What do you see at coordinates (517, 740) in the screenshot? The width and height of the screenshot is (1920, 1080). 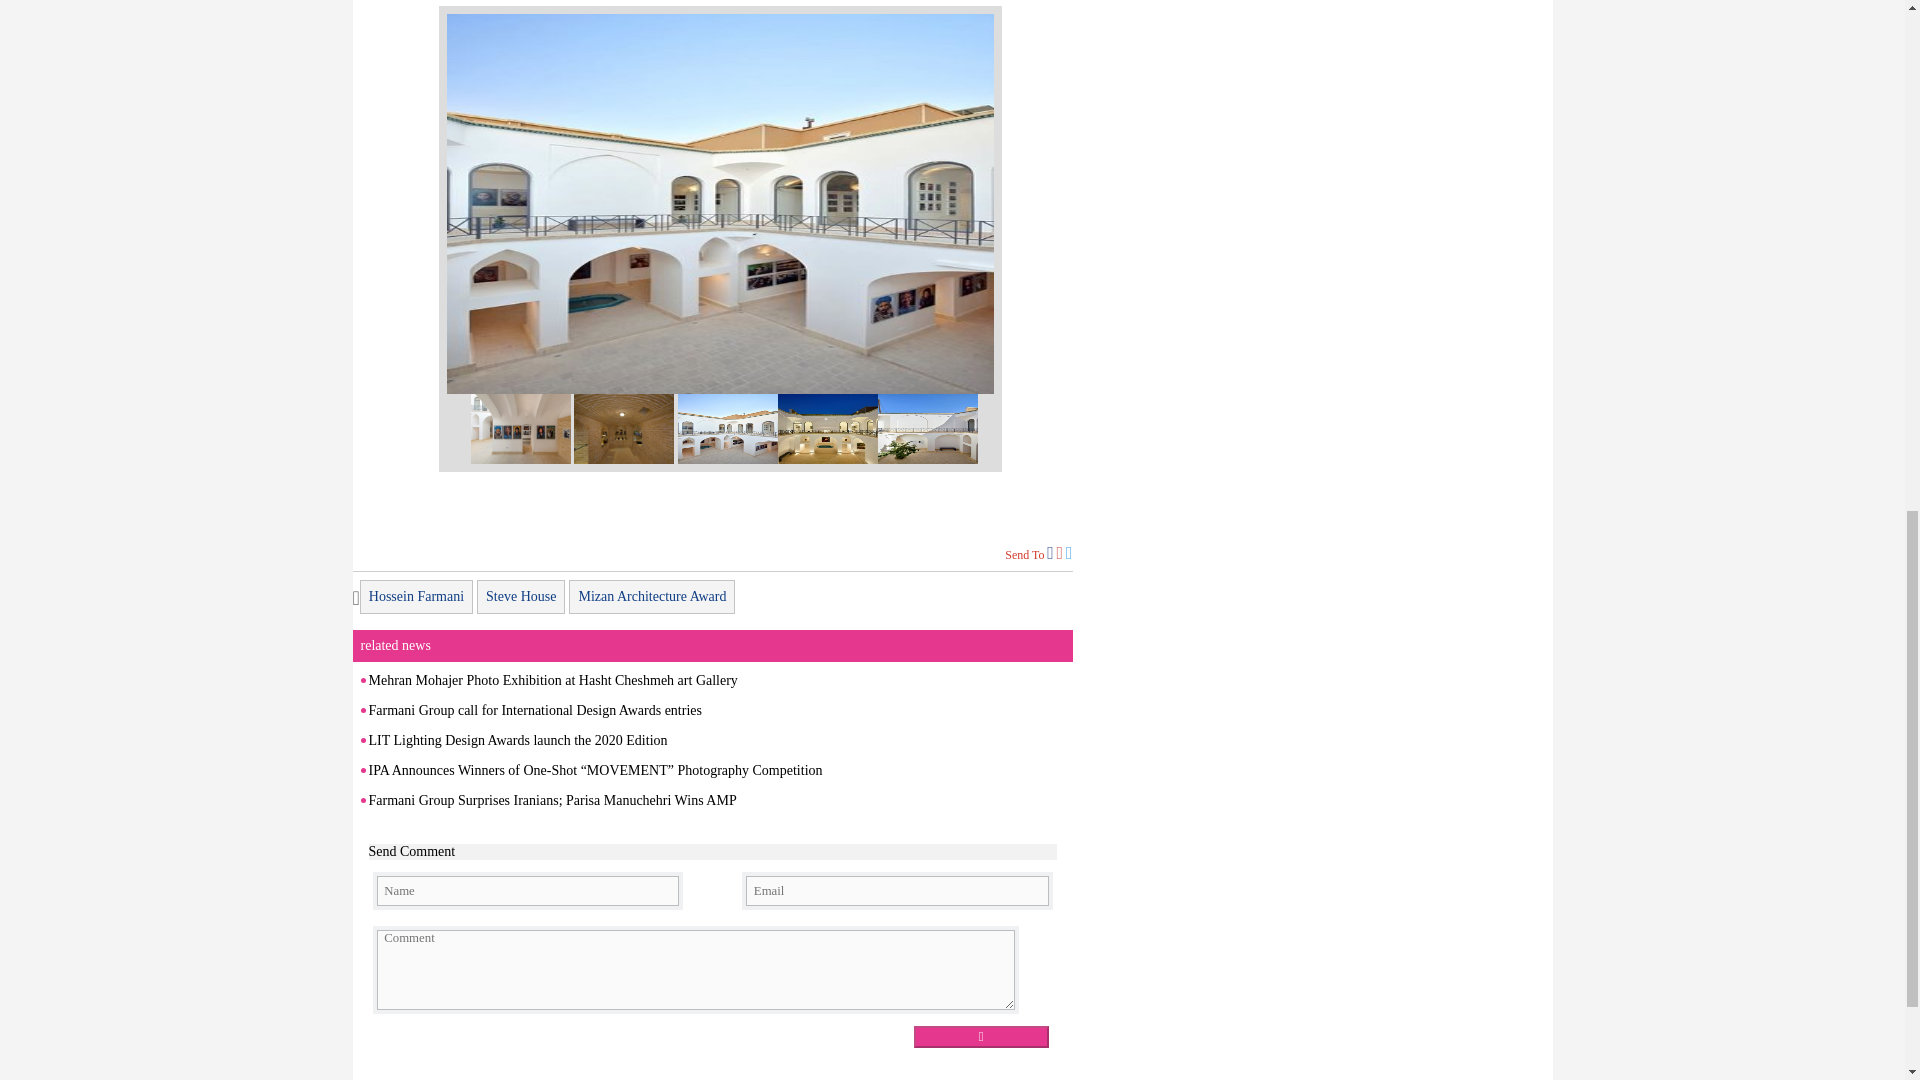 I see `LIT Lighting Design Awards launch the 2020 Edition` at bounding box center [517, 740].